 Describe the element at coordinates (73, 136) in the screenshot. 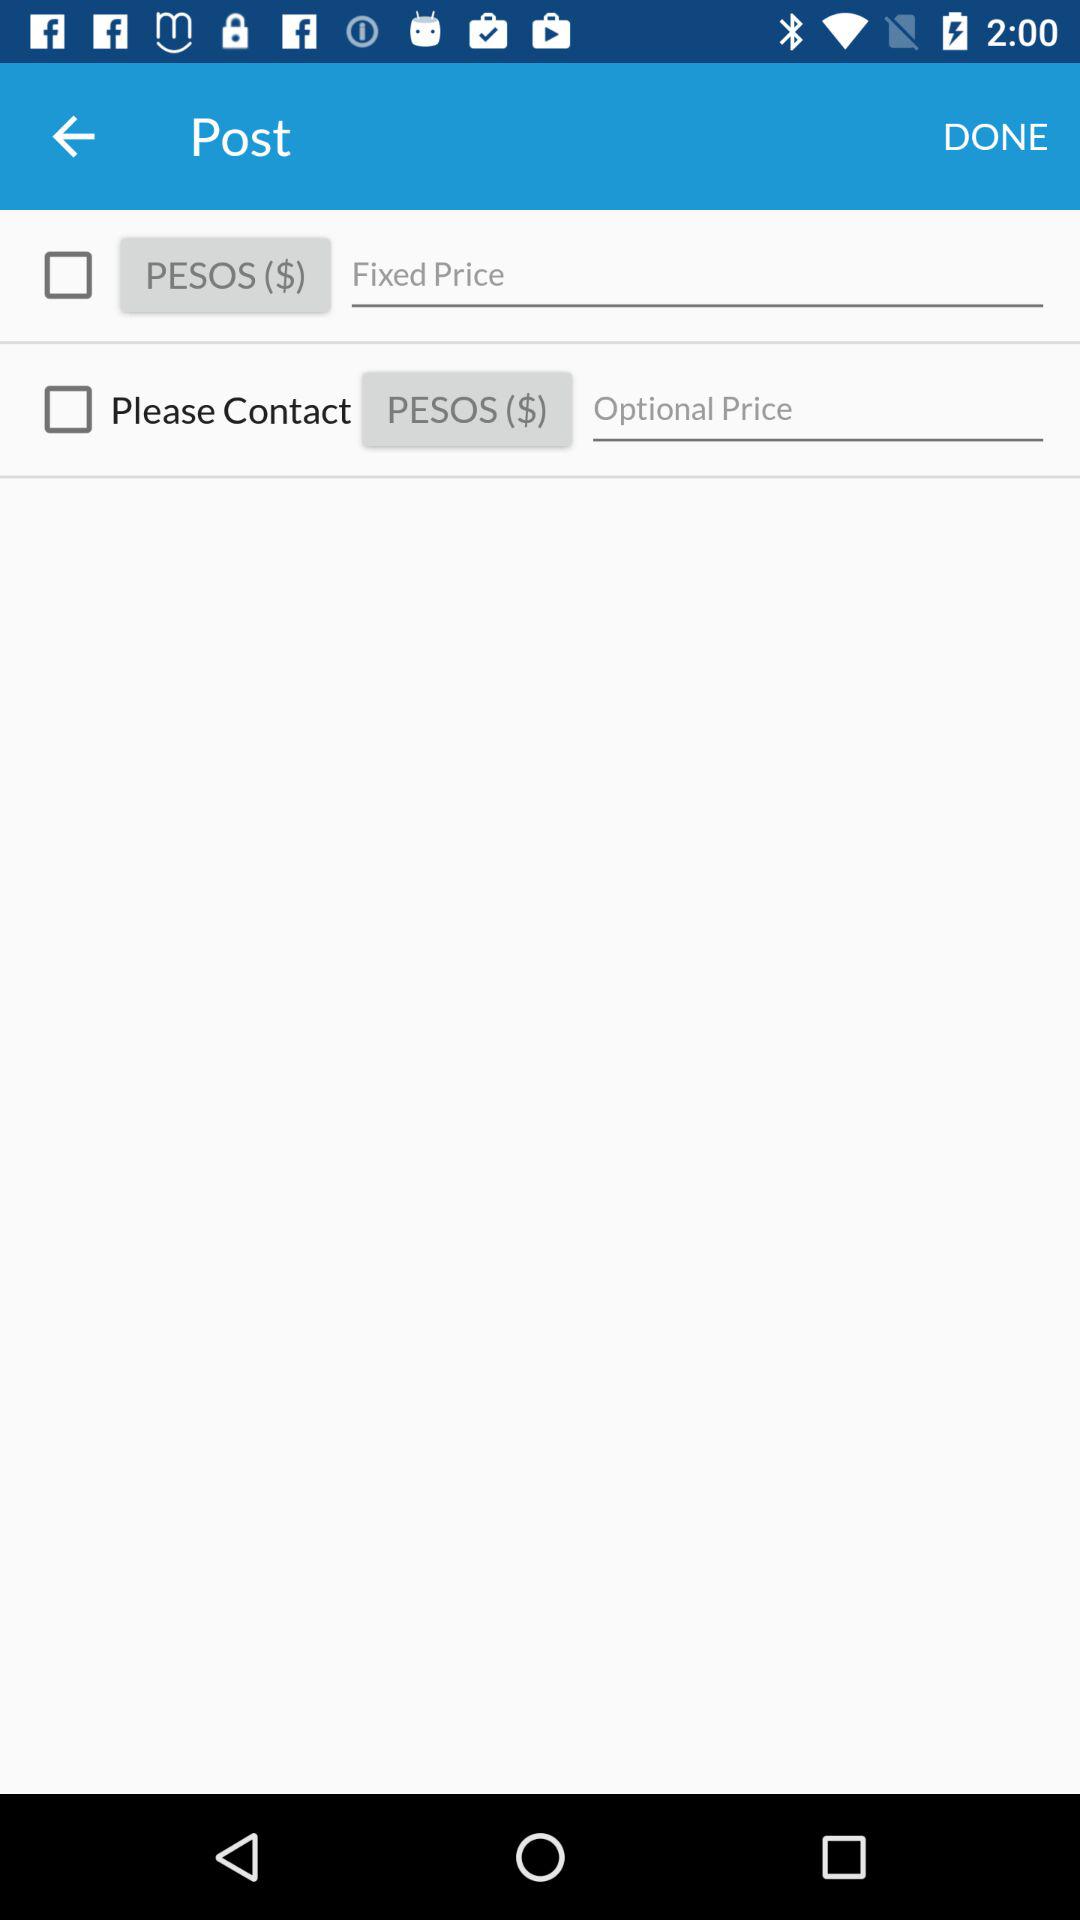

I see `turn off the icon next to the post icon` at that location.